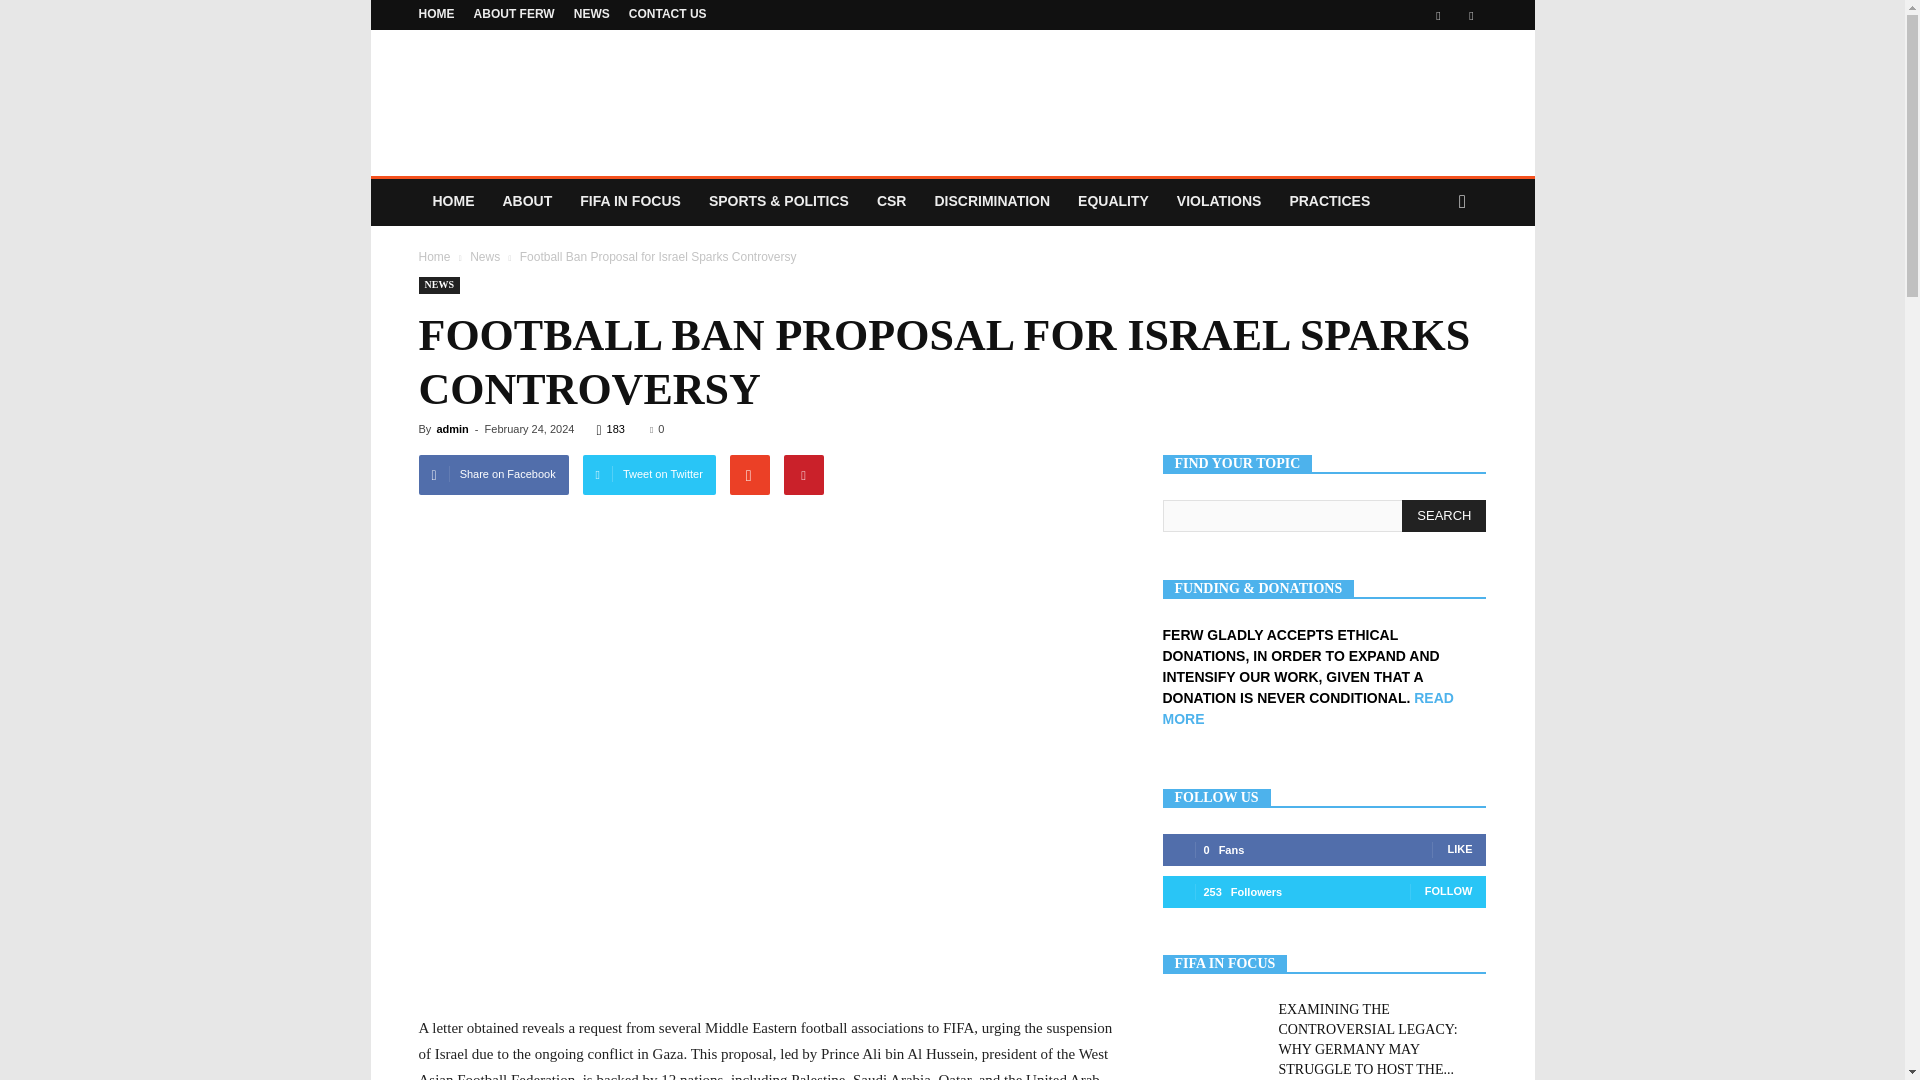 Image resolution: width=1920 pixels, height=1080 pixels. What do you see at coordinates (484, 256) in the screenshot?
I see `News` at bounding box center [484, 256].